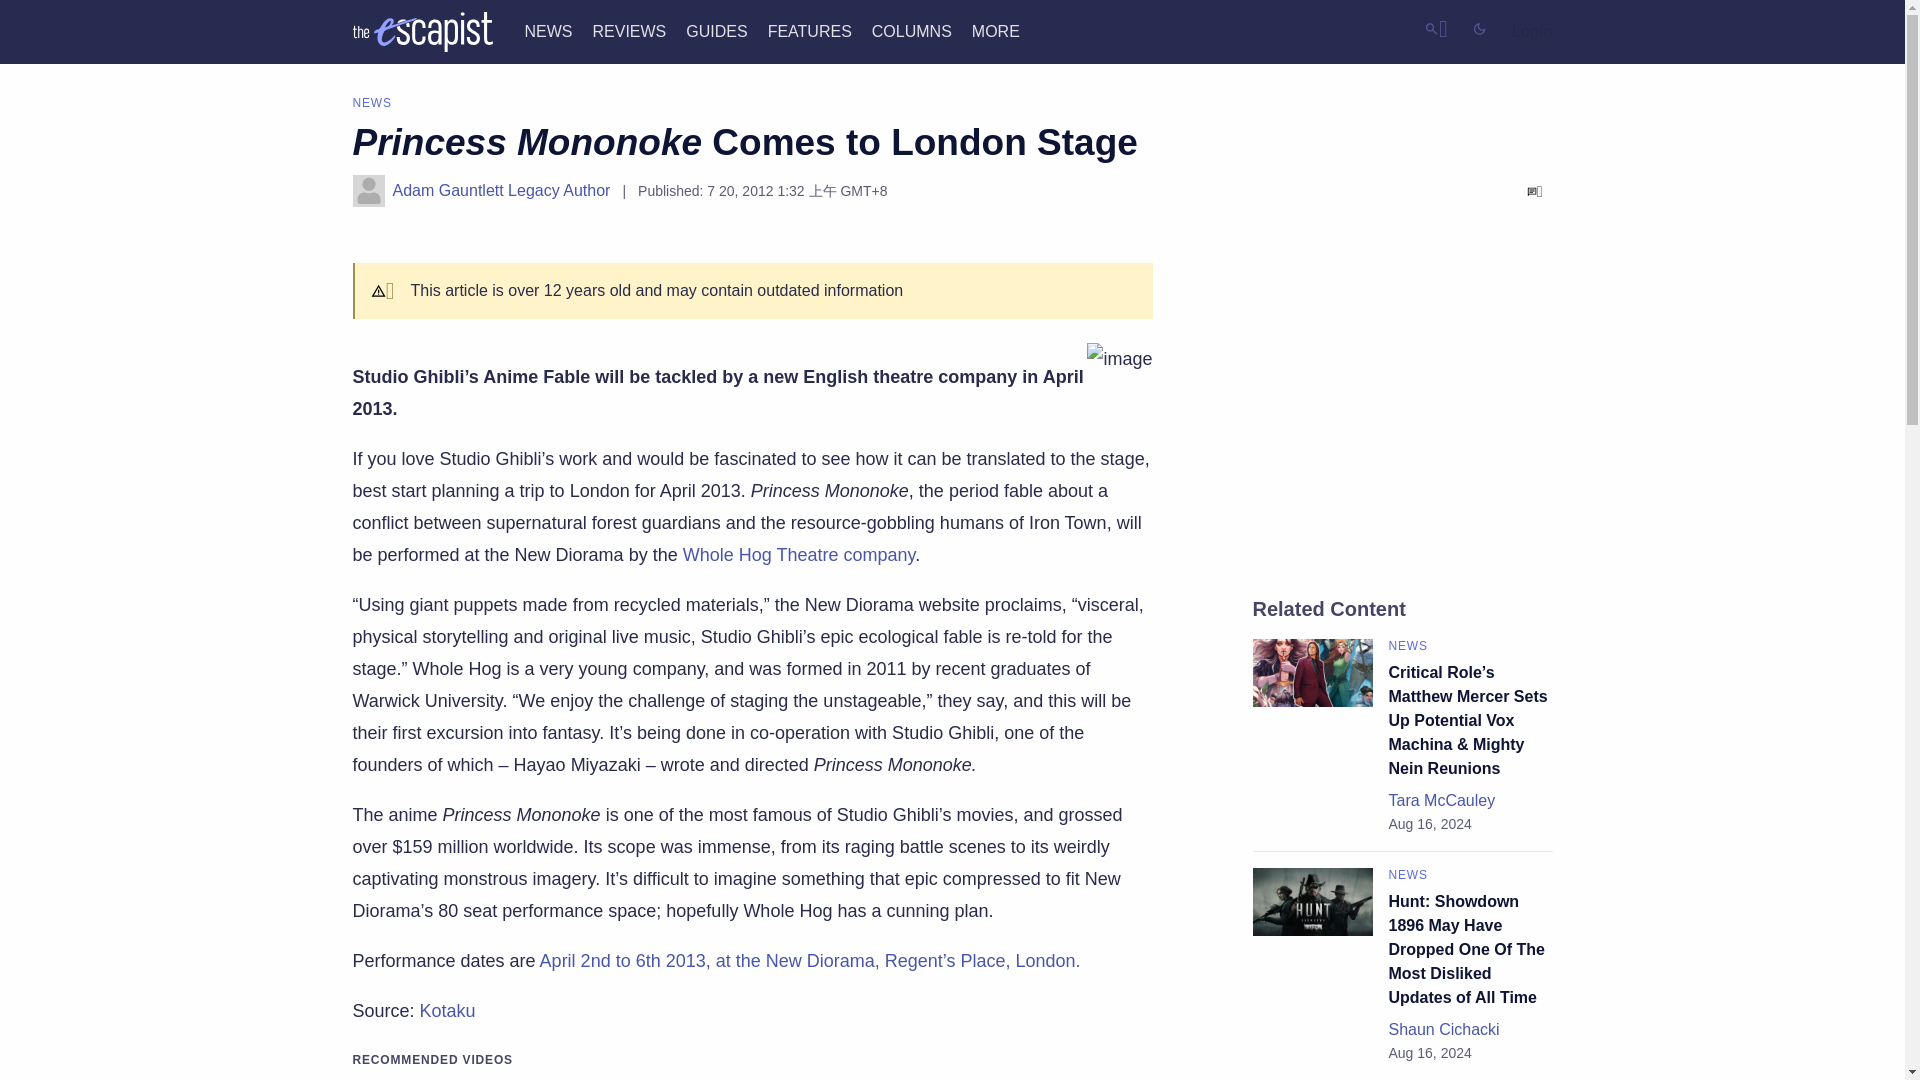  Describe the element at coordinates (1483, 28) in the screenshot. I see `Dark Mode` at that location.